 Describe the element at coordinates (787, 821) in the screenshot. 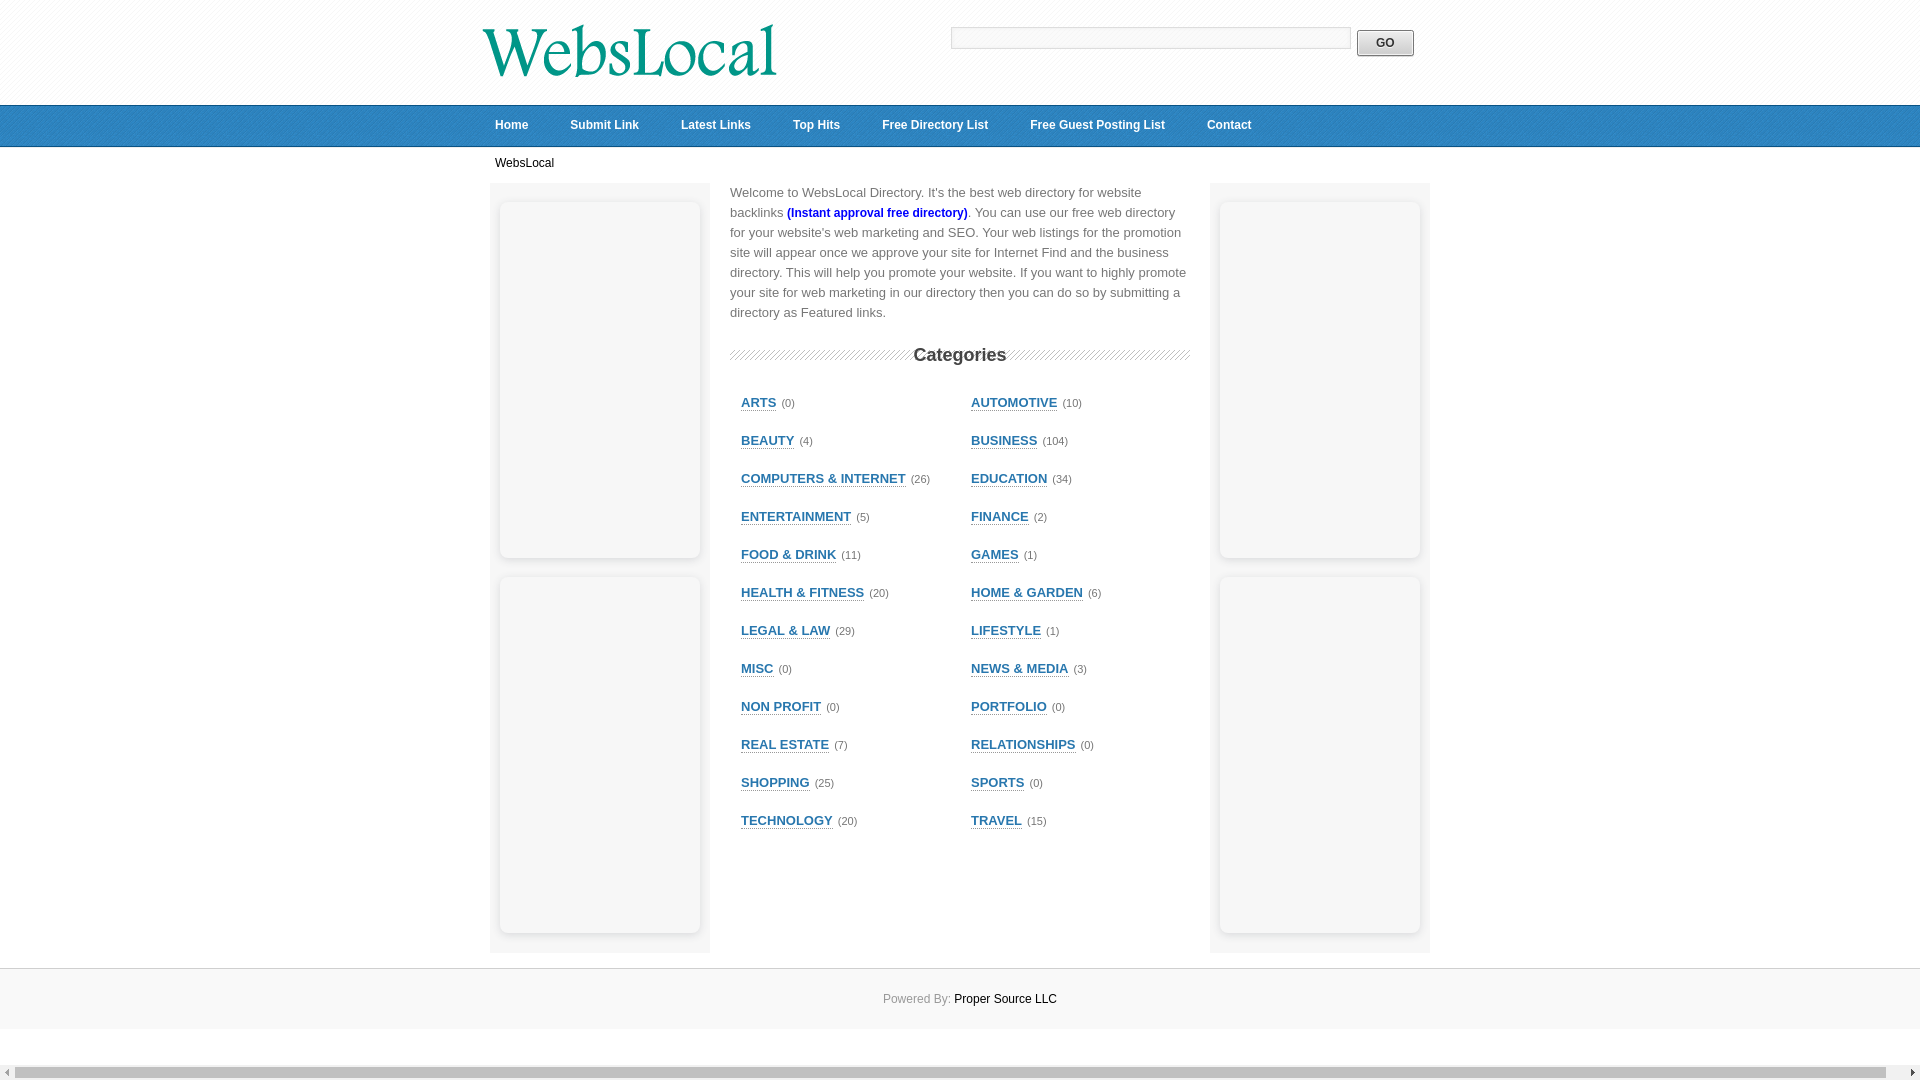

I see `TECHNOLOGY` at that location.